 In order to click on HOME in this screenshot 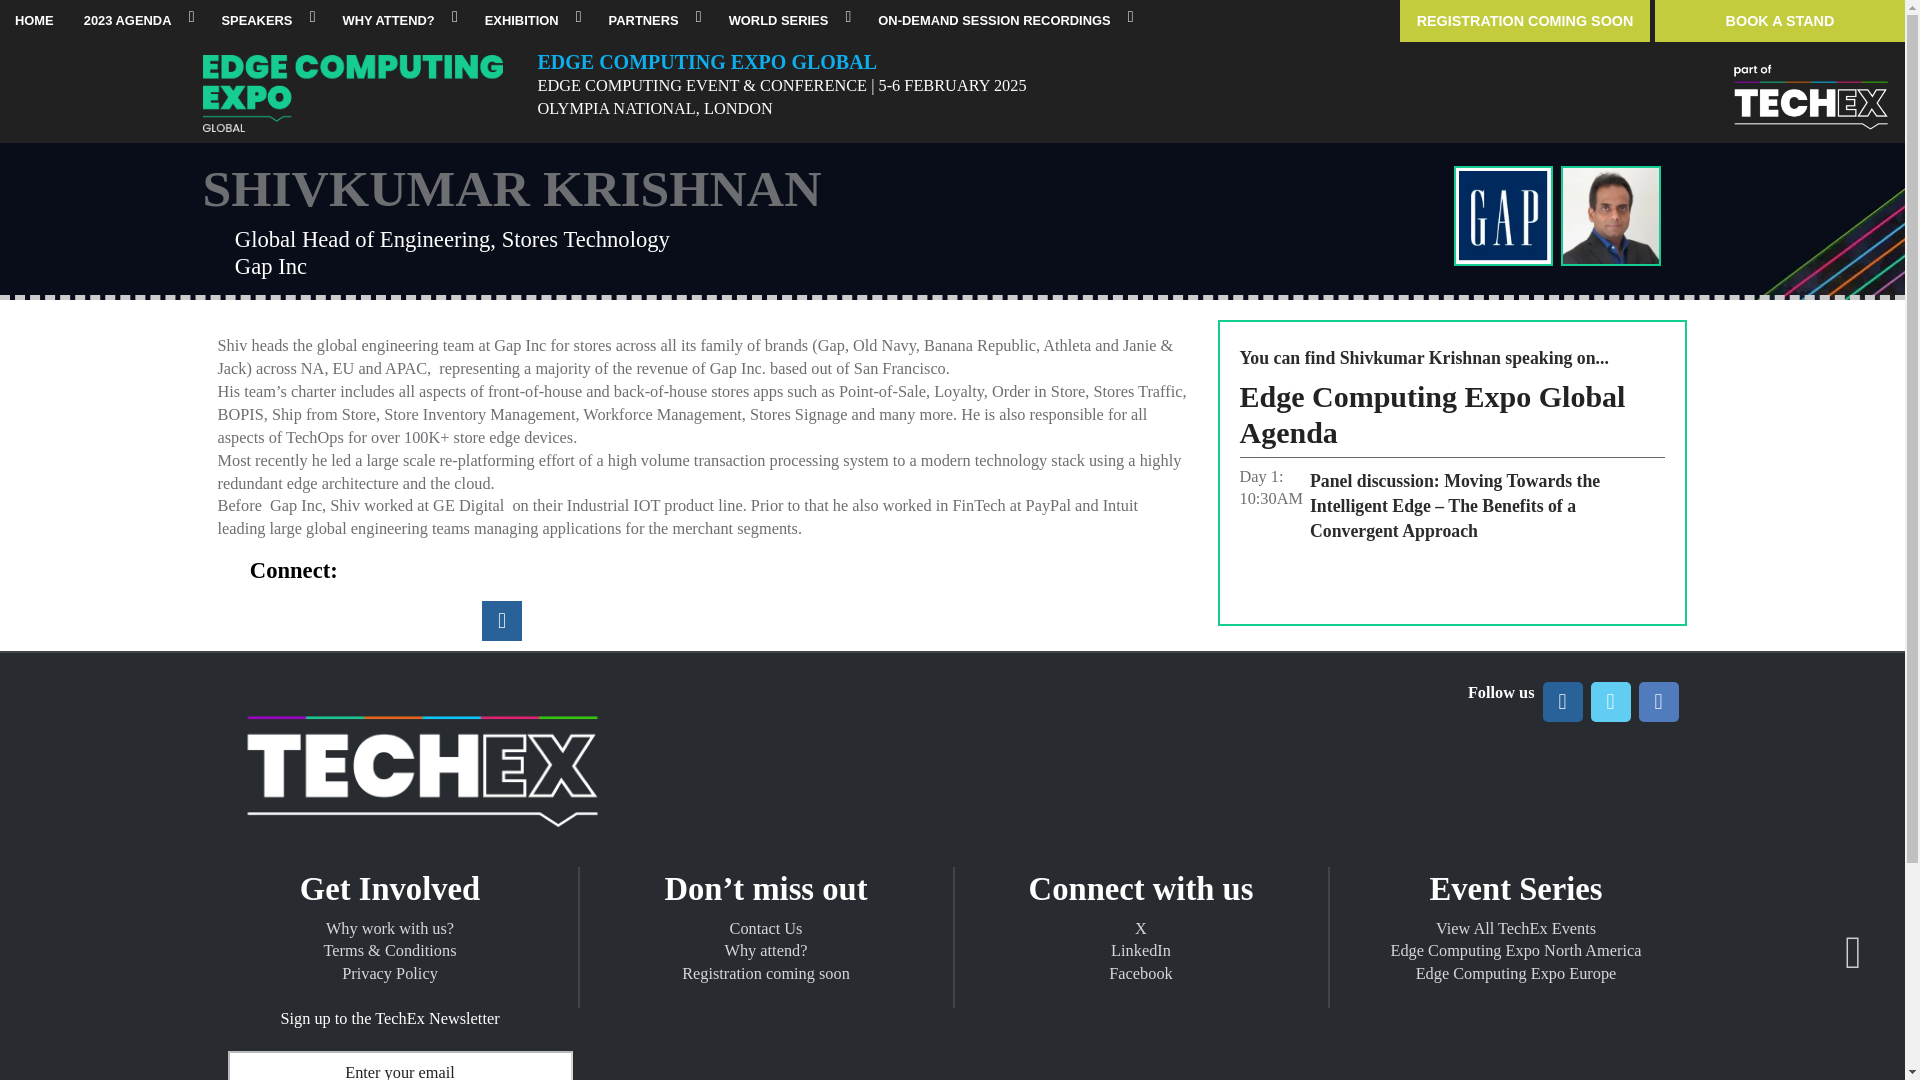, I will do `click(34, 21)`.